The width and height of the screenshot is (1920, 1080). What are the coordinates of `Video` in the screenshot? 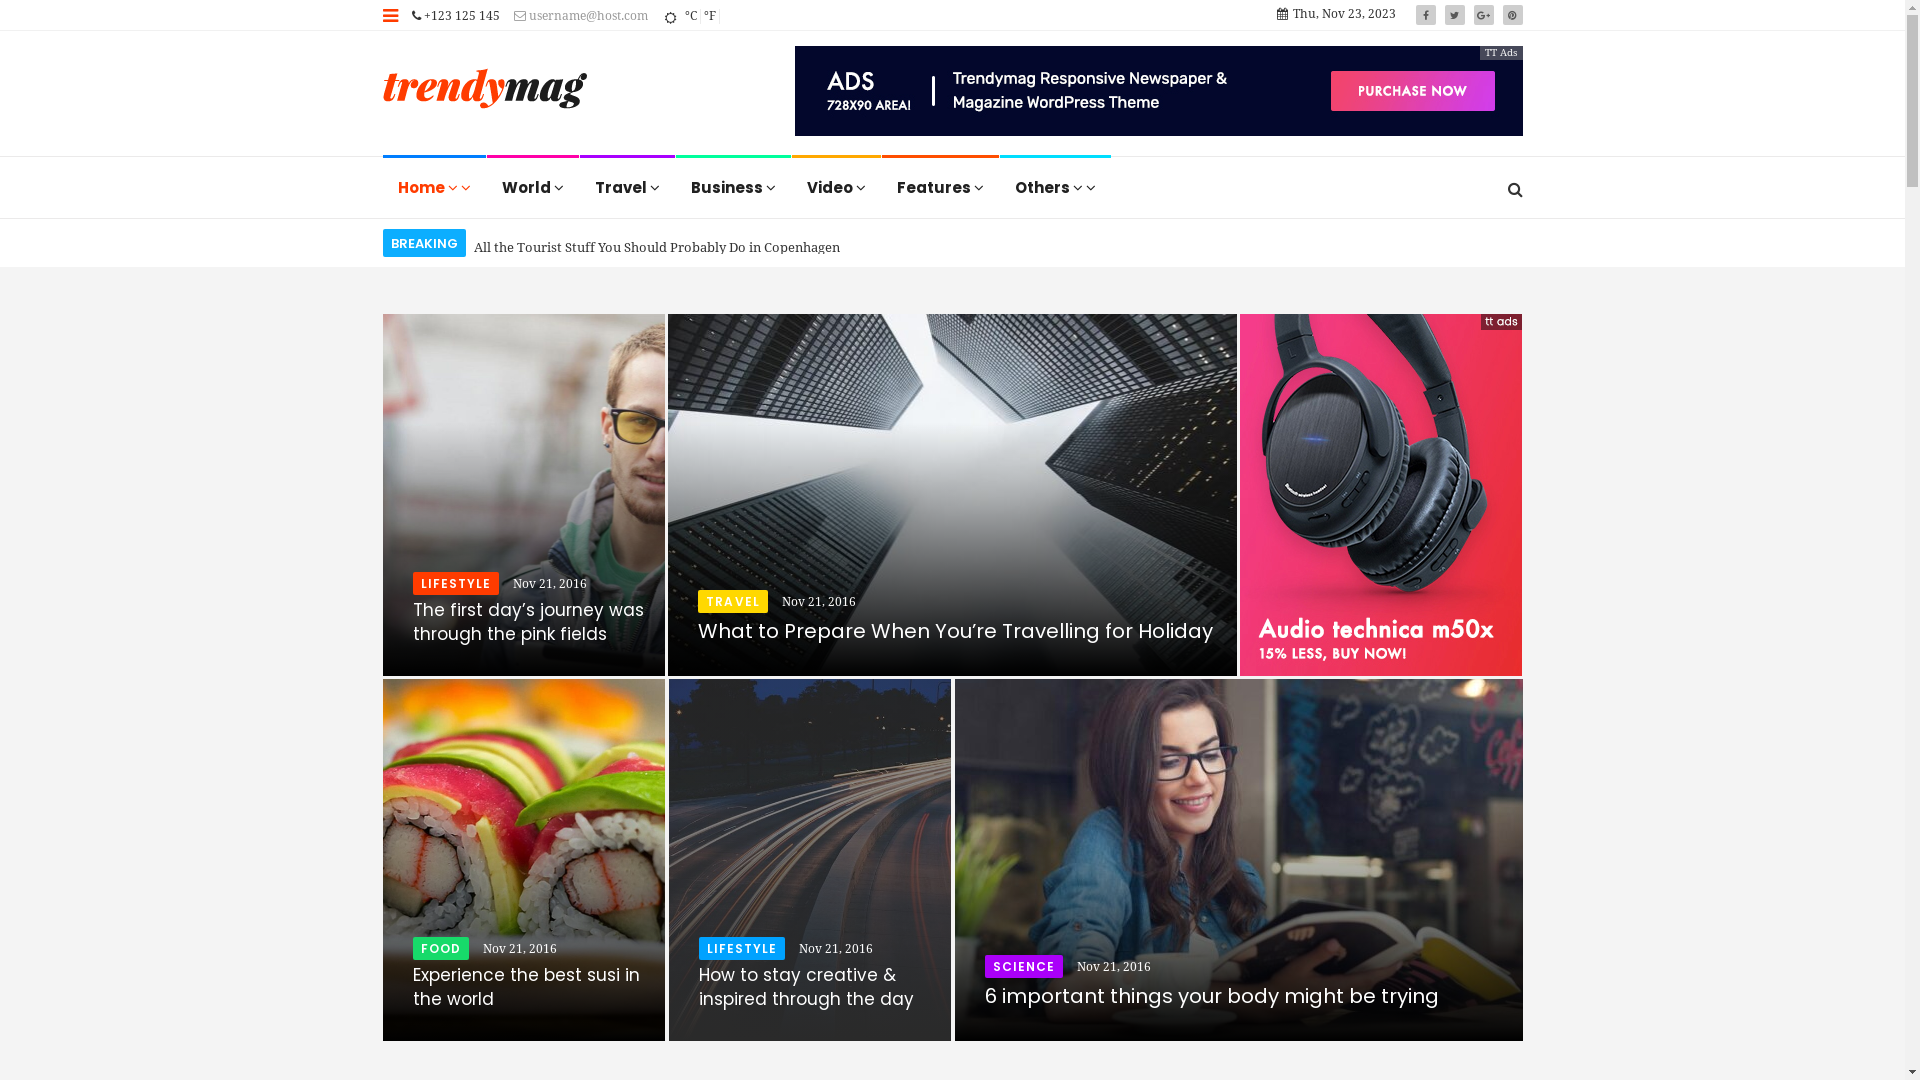 It's located at (836, 188).